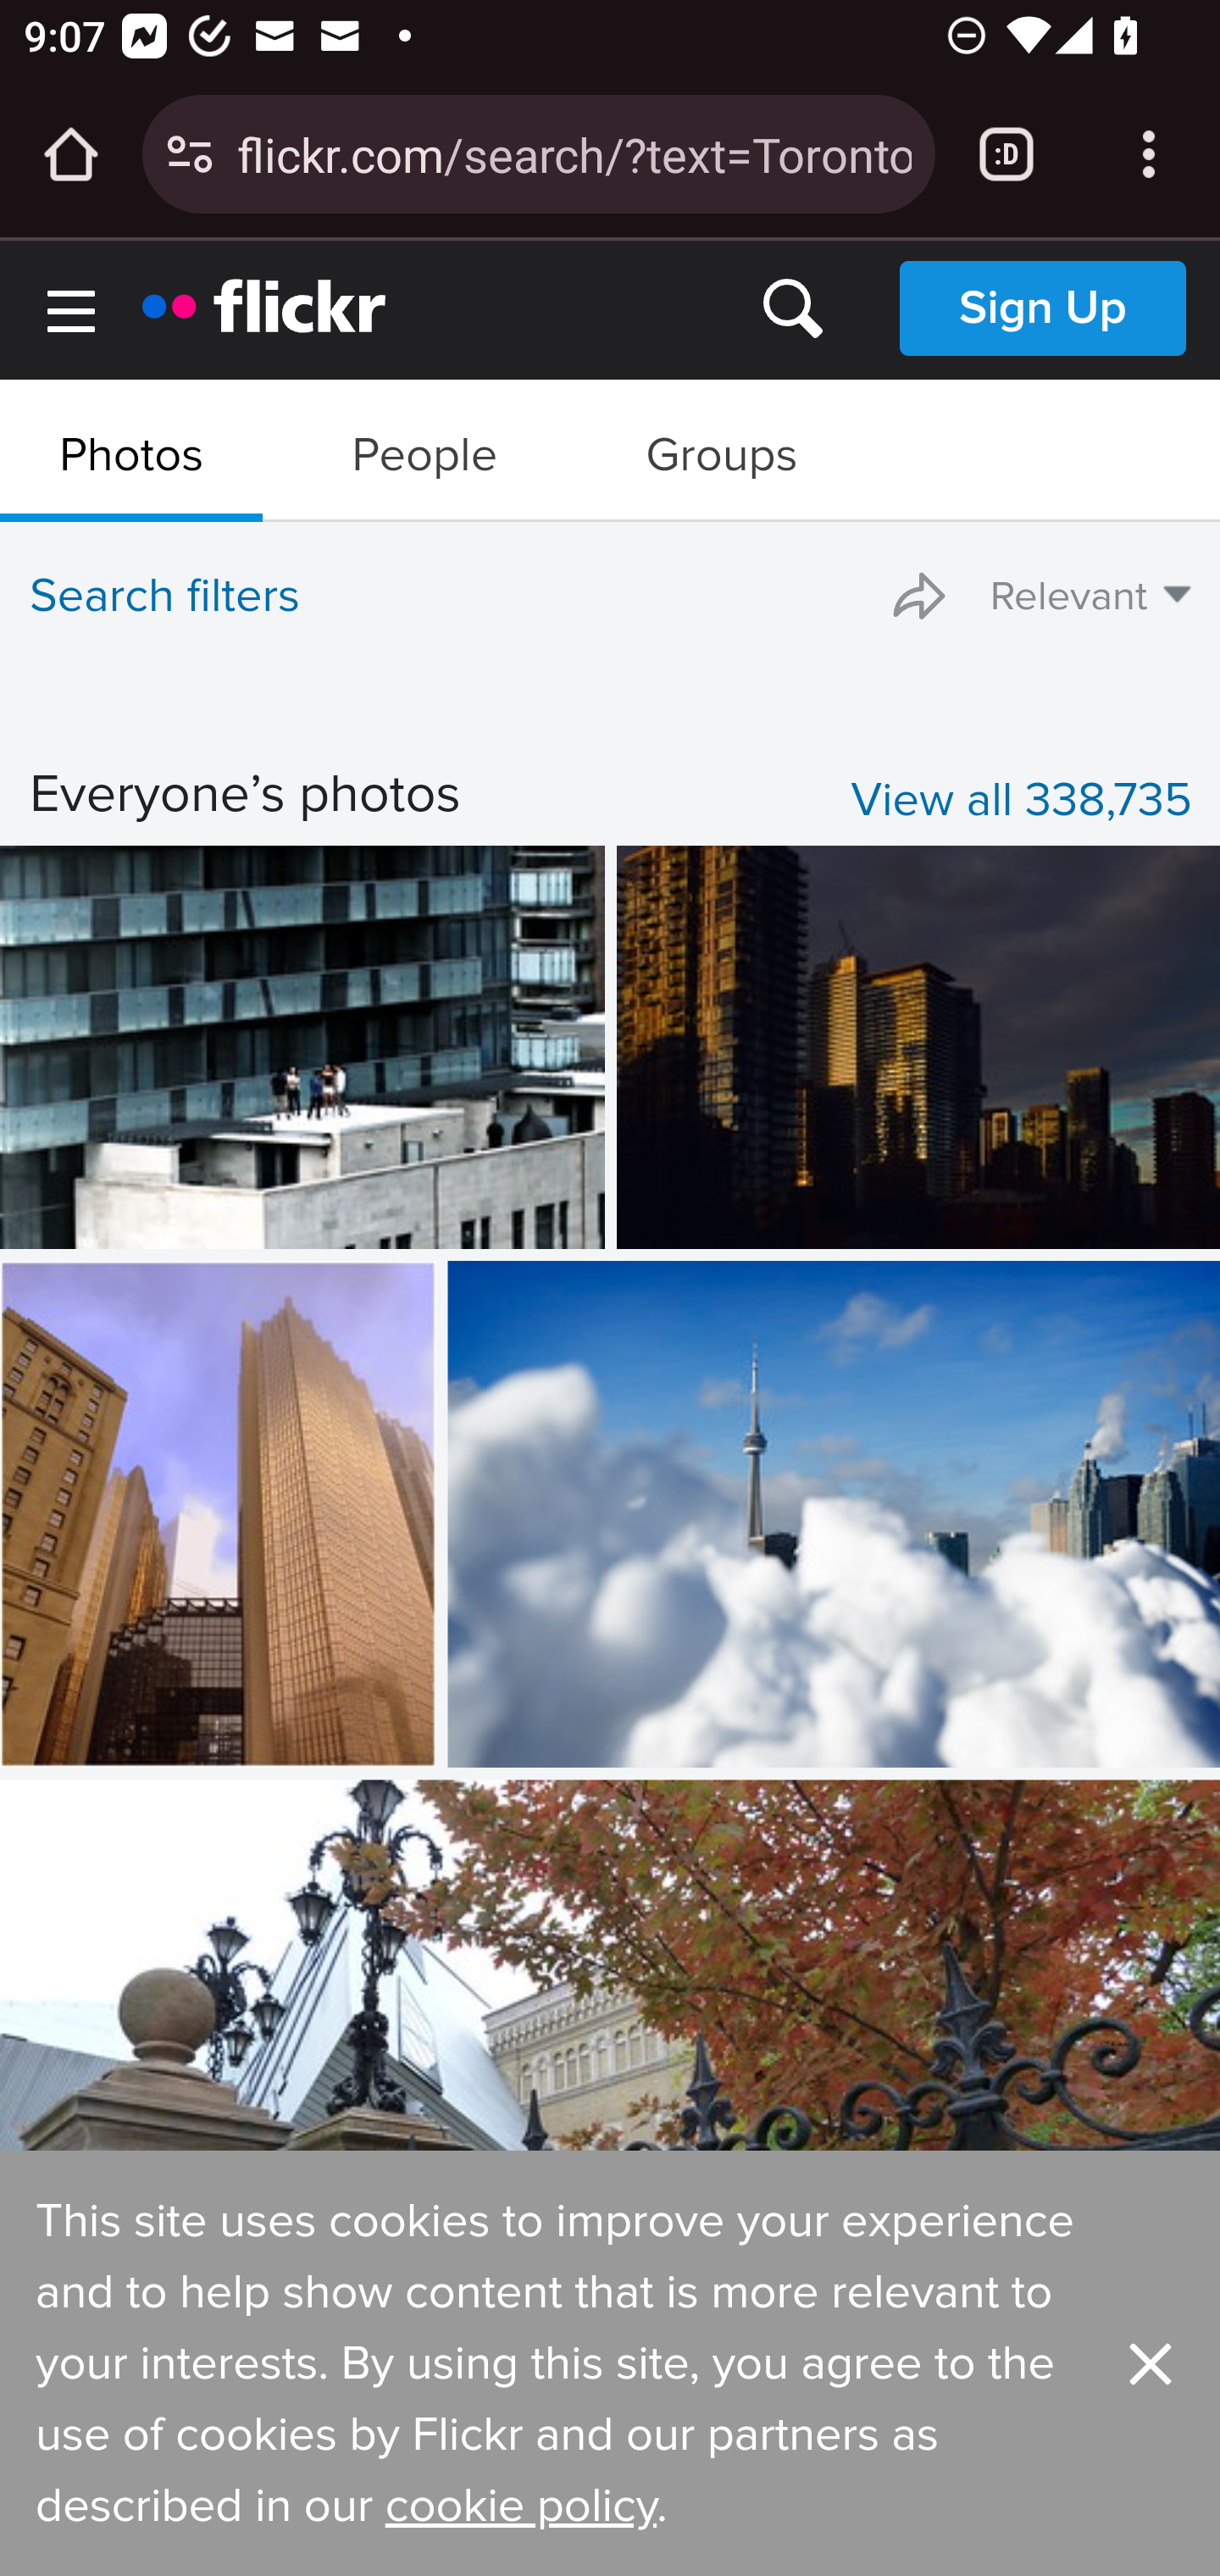  Describe the element at coordinates (1006, 154) in the screenshot. I see `Switch or close tabs` at that location.